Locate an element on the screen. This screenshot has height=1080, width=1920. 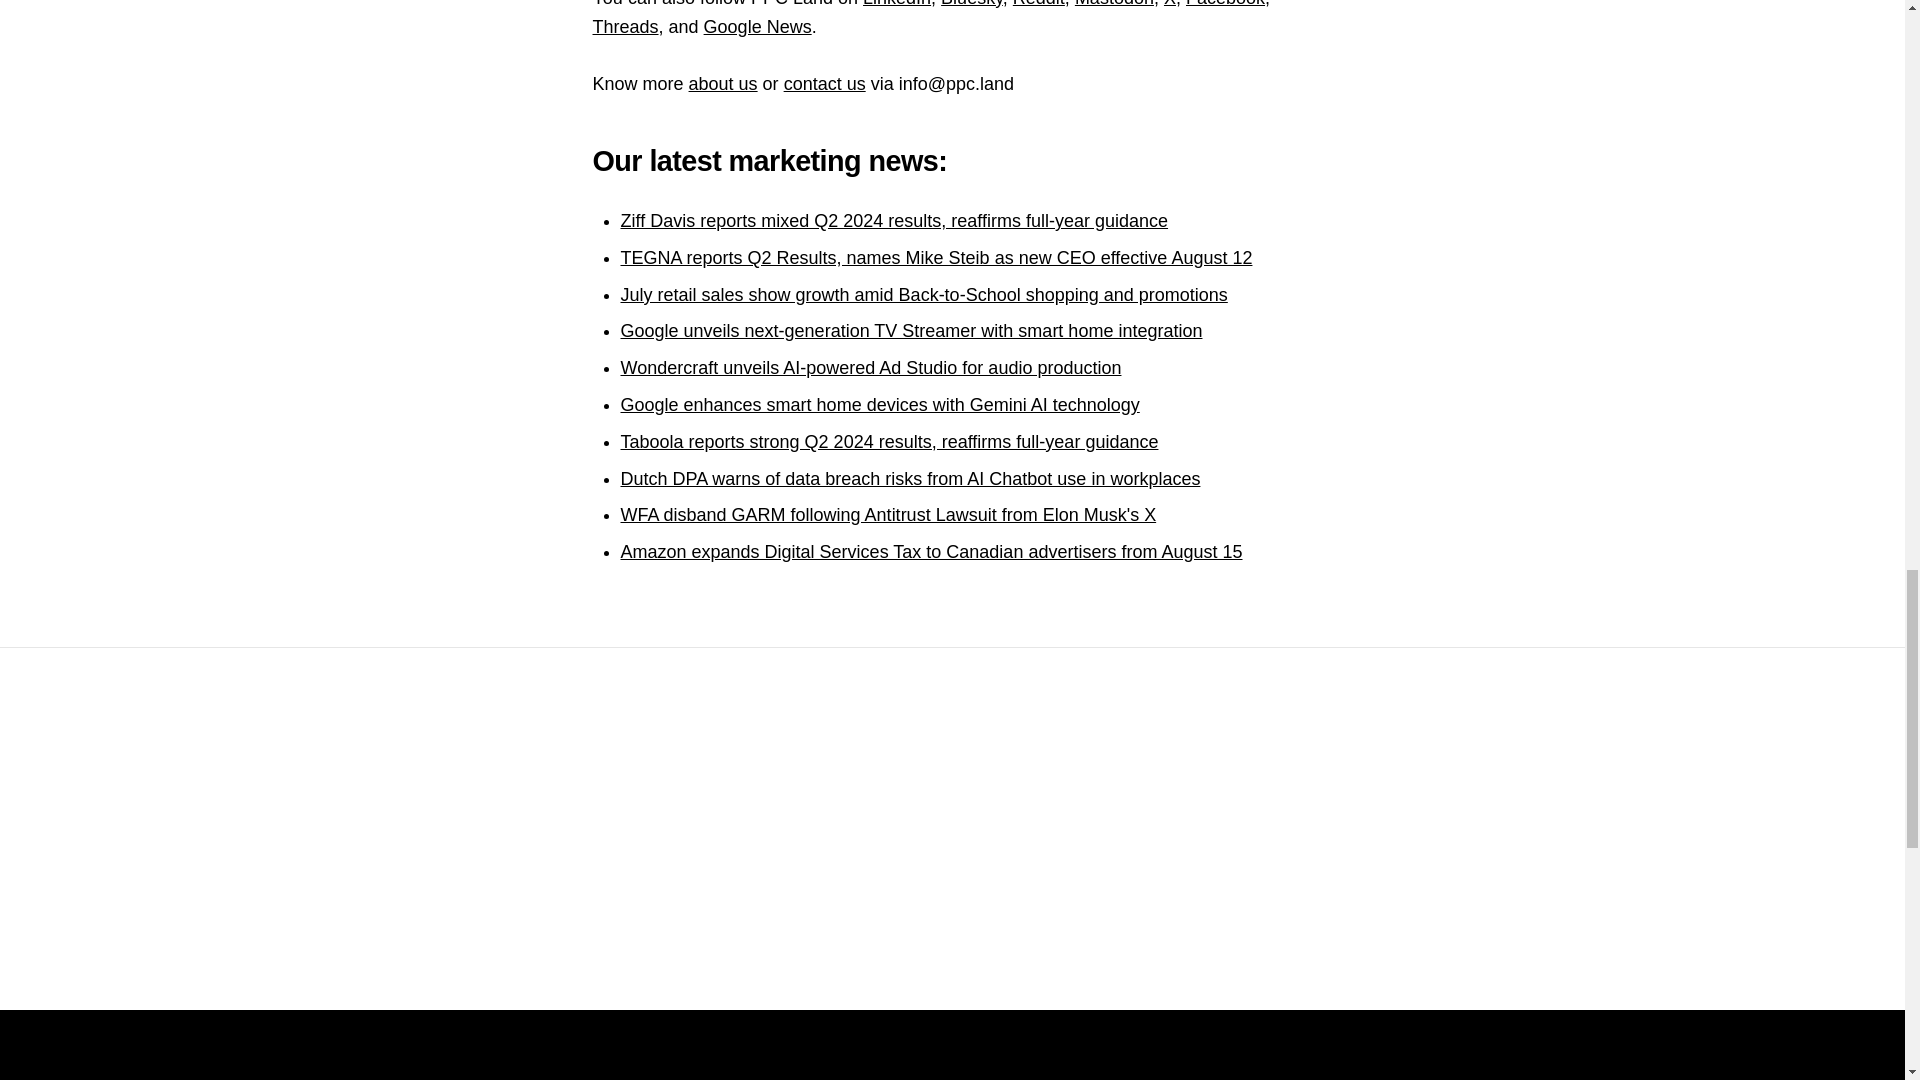
Google enhances smart home devices with Gemini AI technology is located at coordinates (879, 404).